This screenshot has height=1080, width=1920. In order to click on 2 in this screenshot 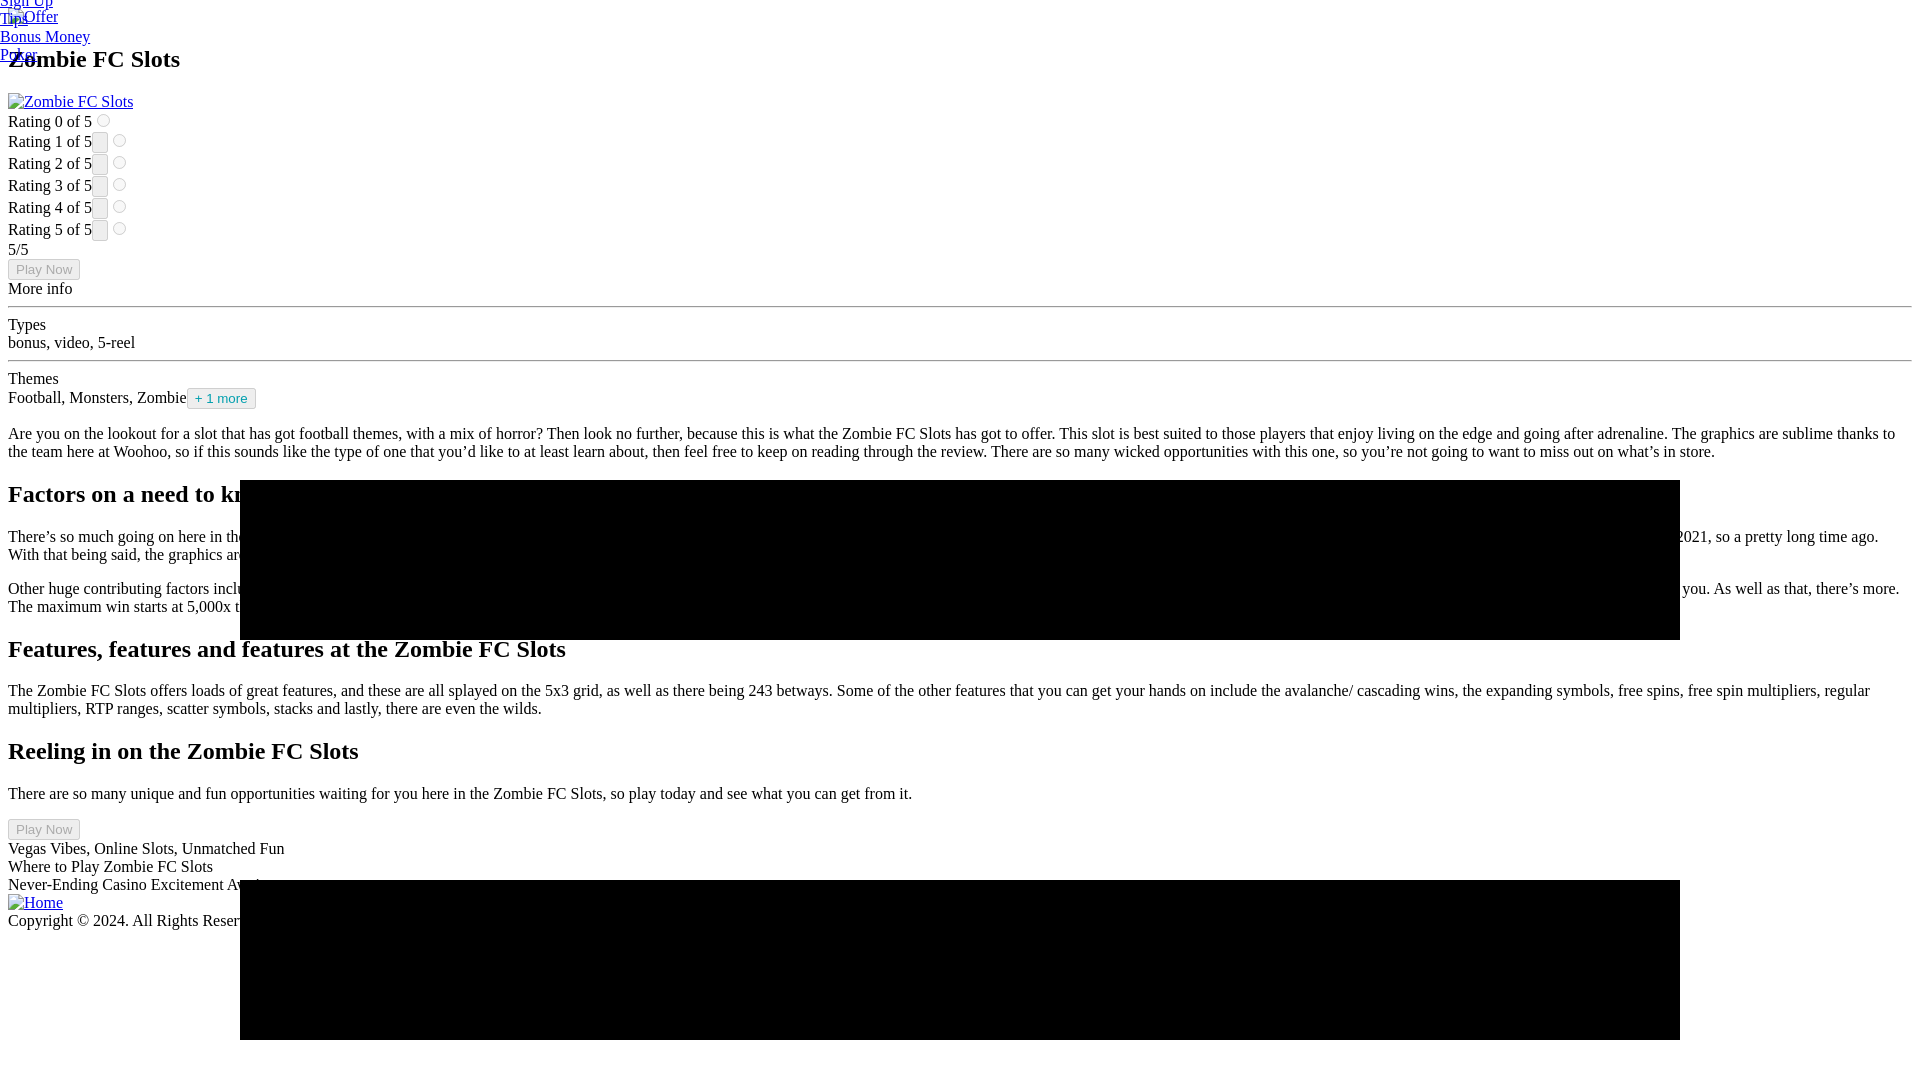, I will do `click(120, 162)`.